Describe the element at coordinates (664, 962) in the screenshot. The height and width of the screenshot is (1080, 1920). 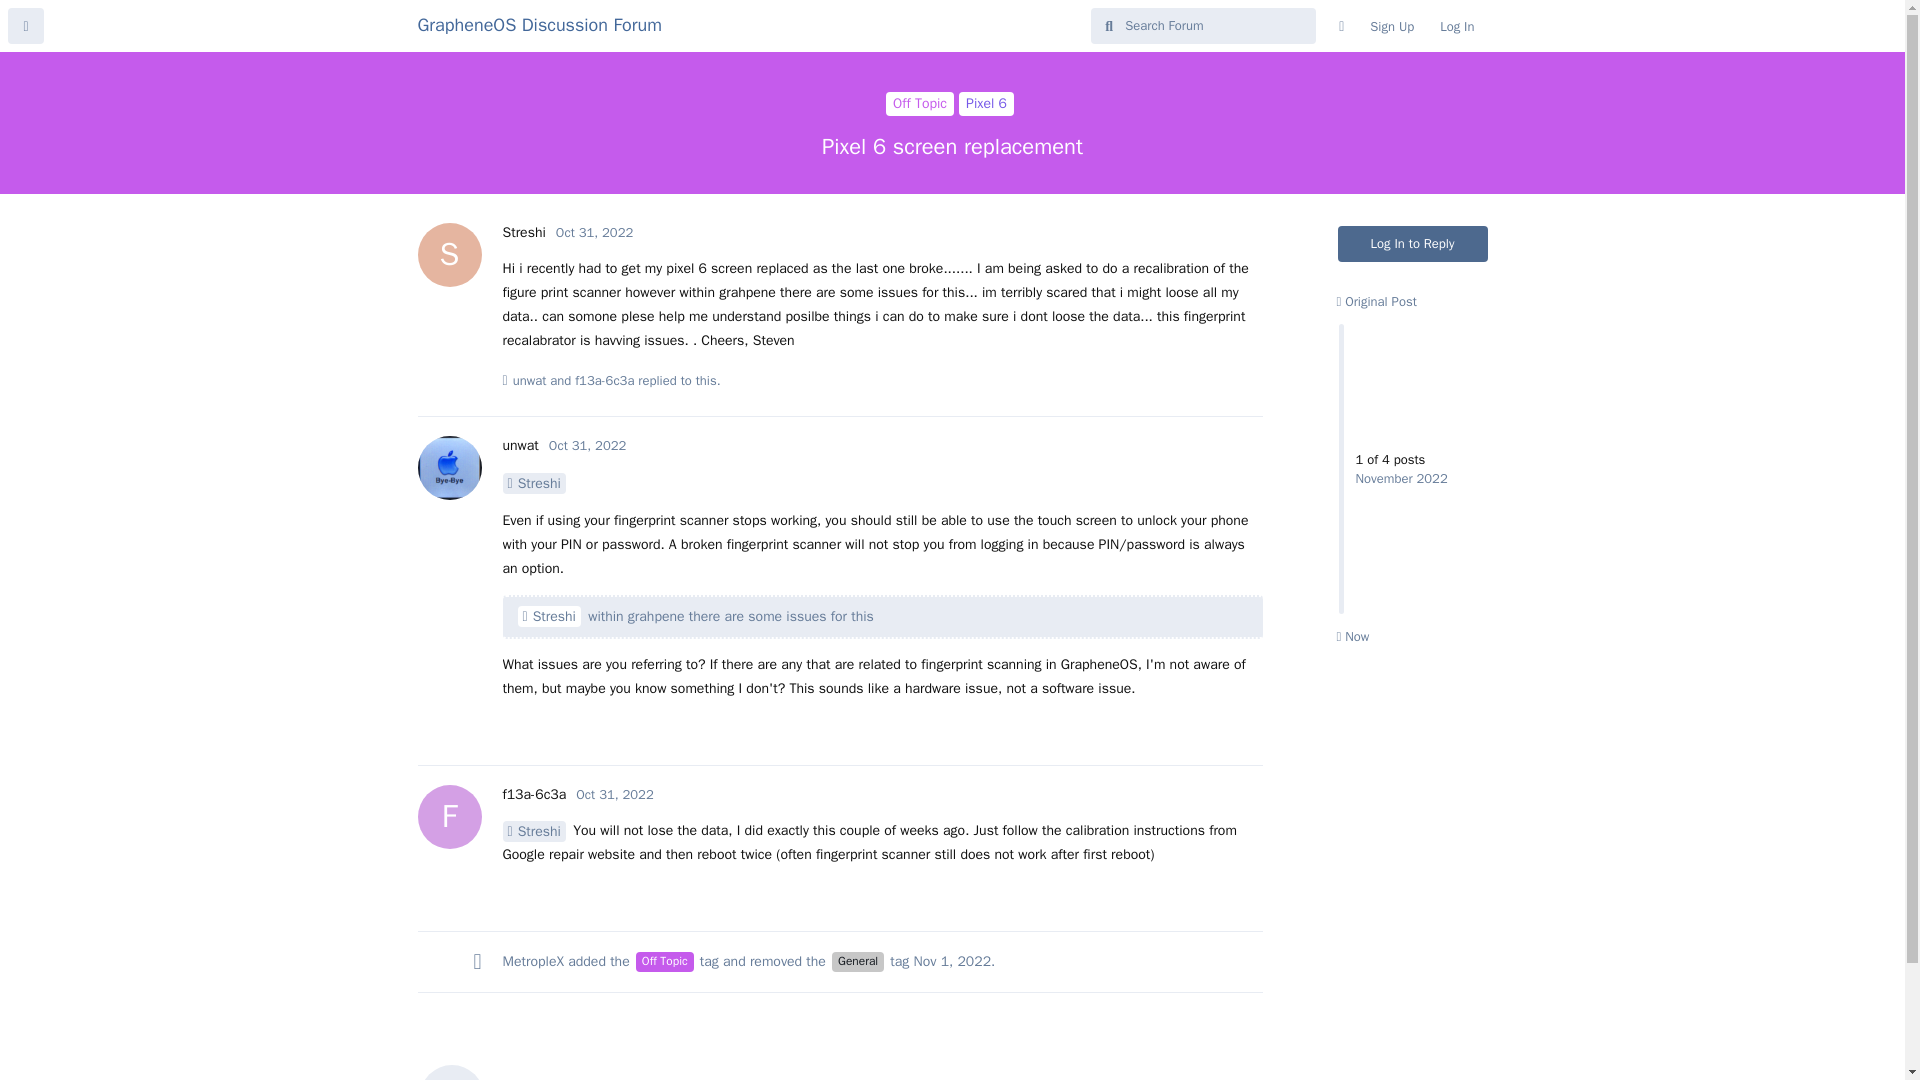
I see `Monday, October 31, 2022 11:00 PM` at that location.